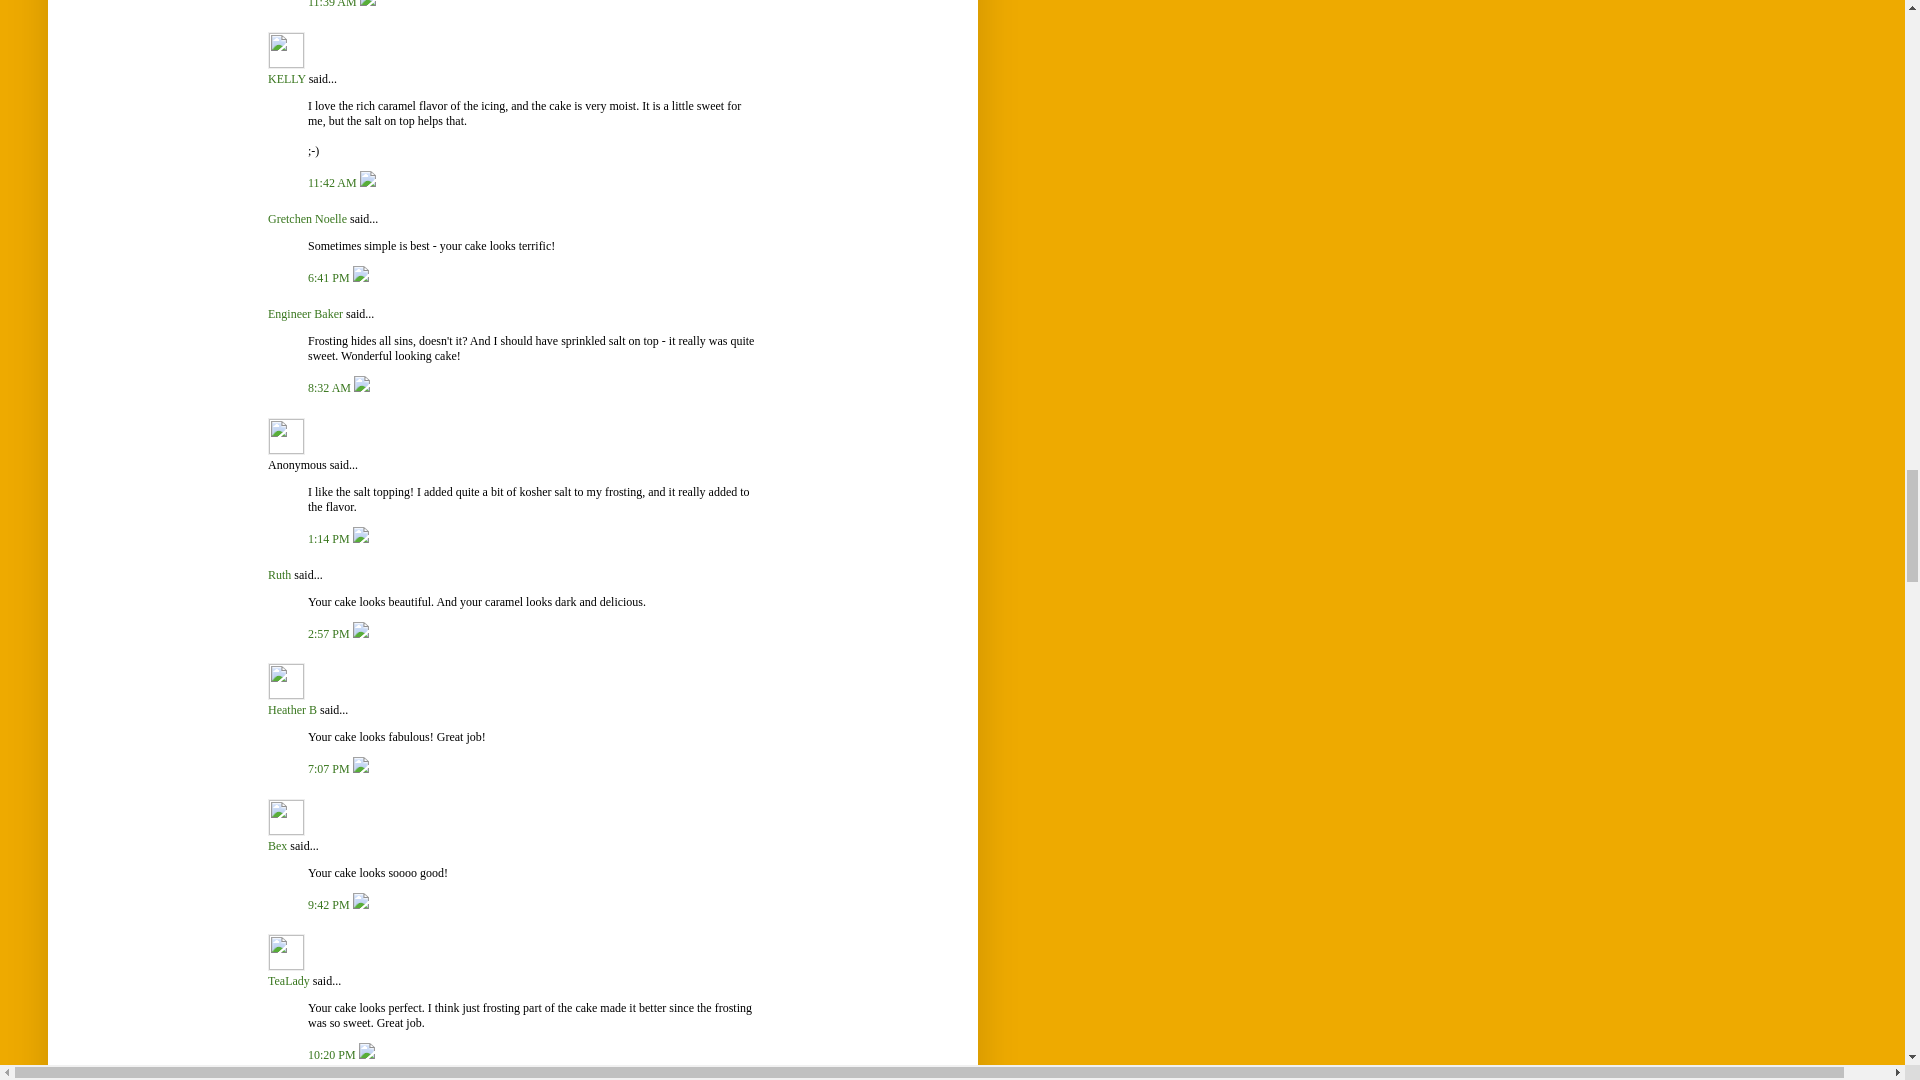 This screenshot has height=1080, width=1920. What do you see at coordinates (362, 388) in the screenshot?
I see `Delete Comment` at bounding box center [362, 388].